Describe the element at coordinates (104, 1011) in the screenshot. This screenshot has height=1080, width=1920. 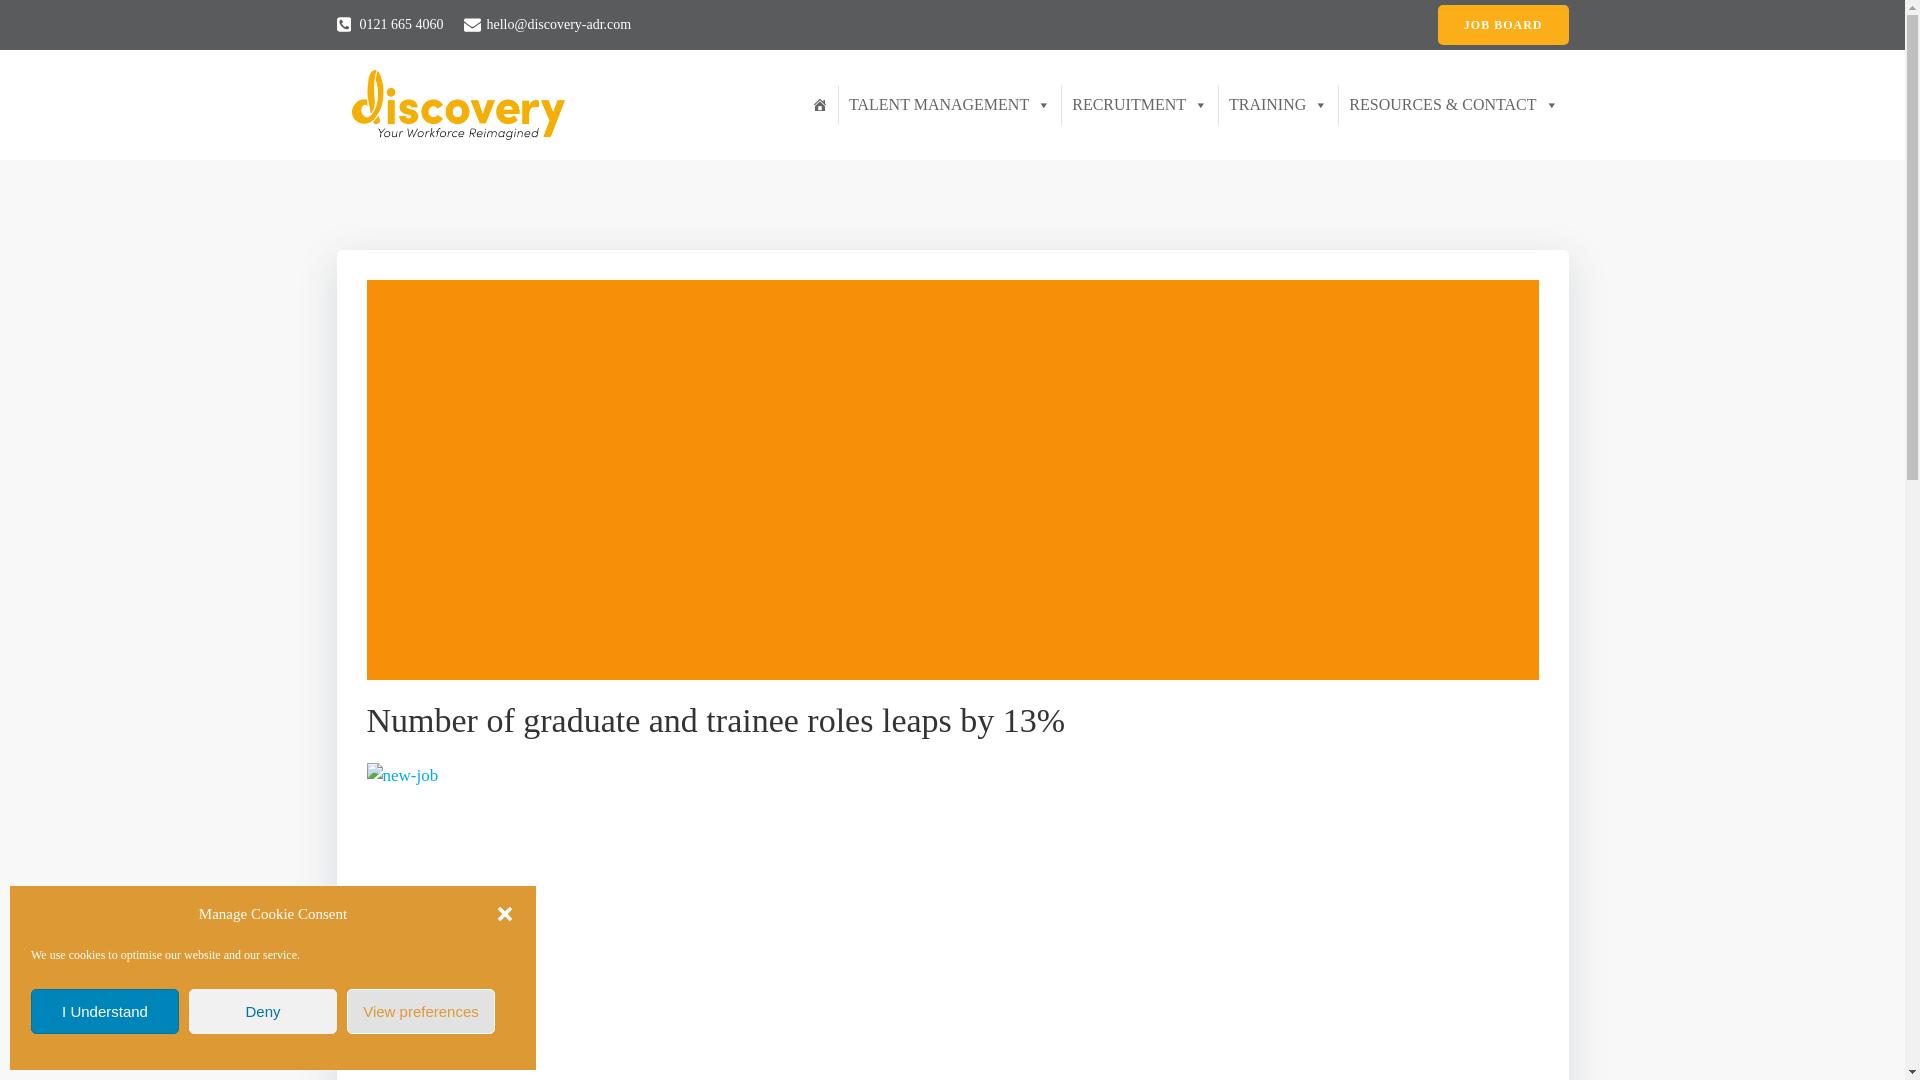
I see `I Understand` at that location.